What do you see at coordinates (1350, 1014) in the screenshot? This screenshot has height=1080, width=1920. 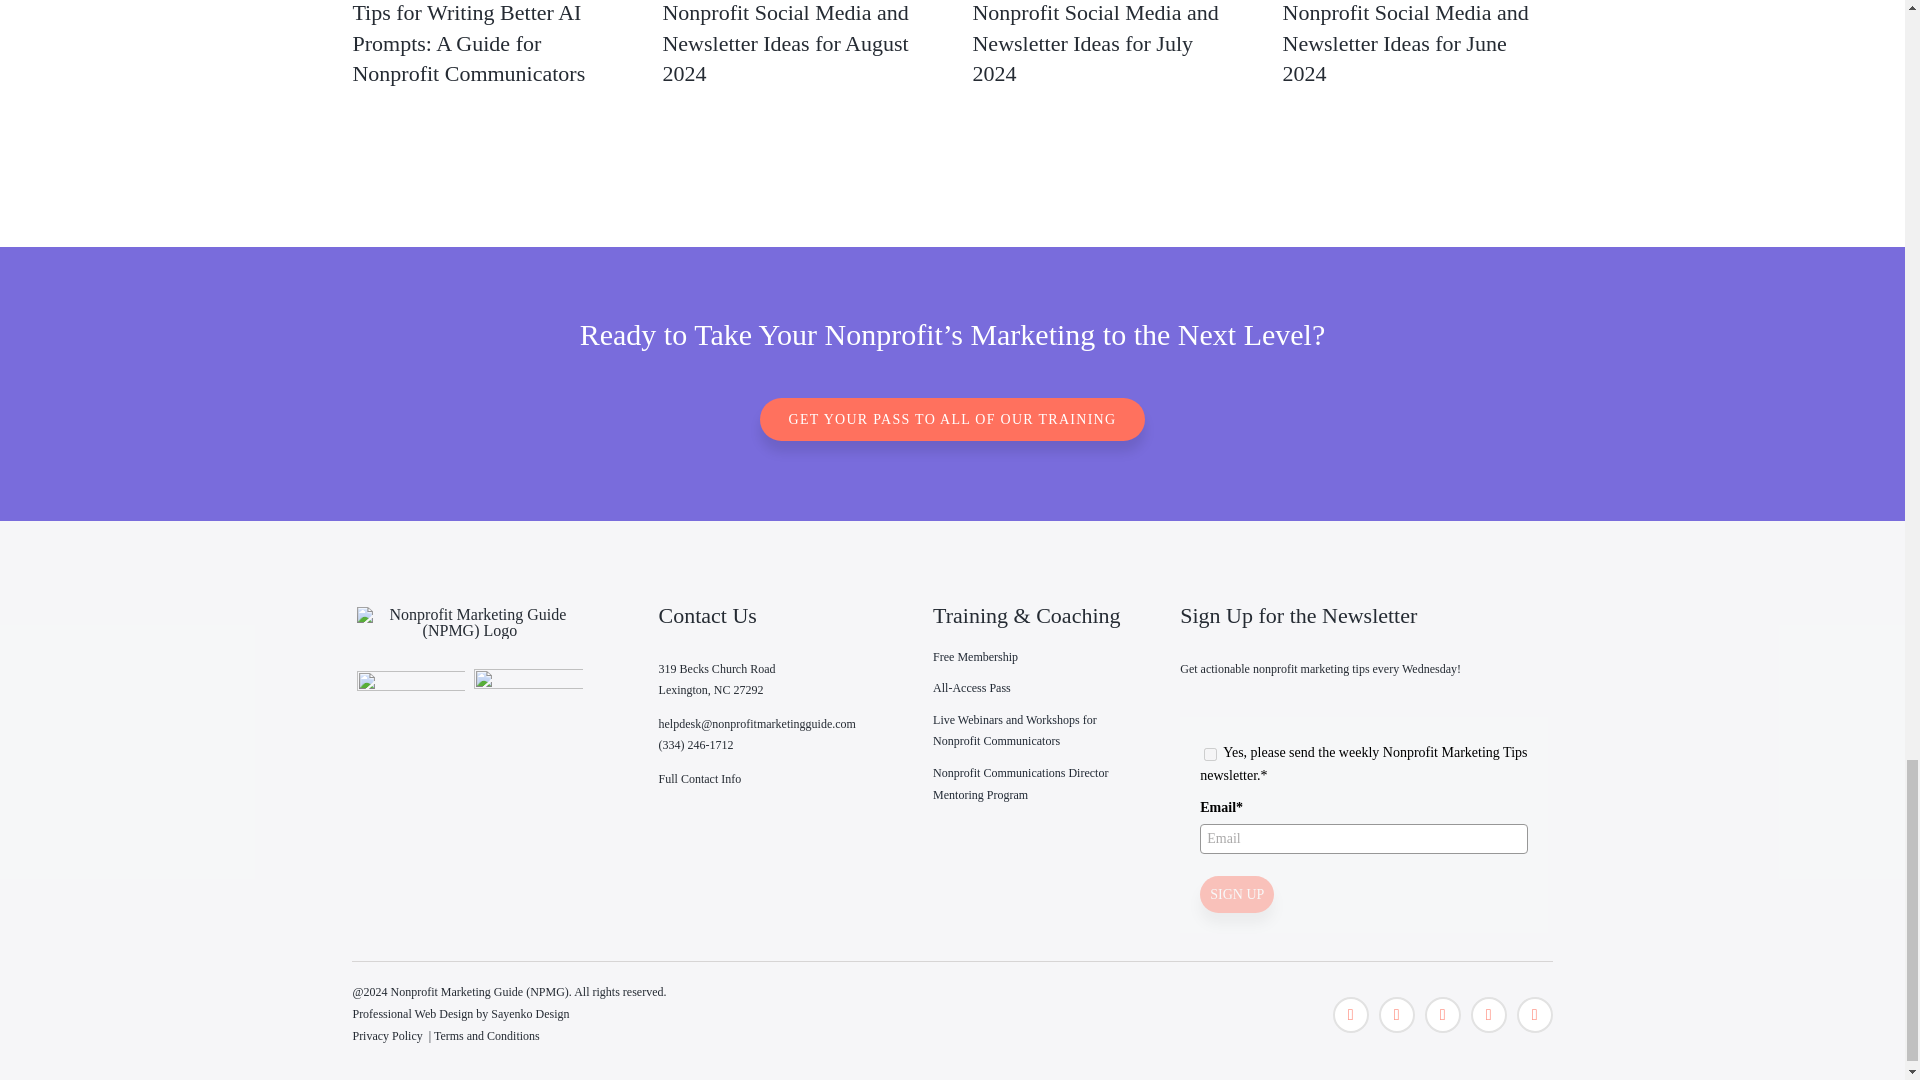 I see `X` at bounding box center [1350, 1014].